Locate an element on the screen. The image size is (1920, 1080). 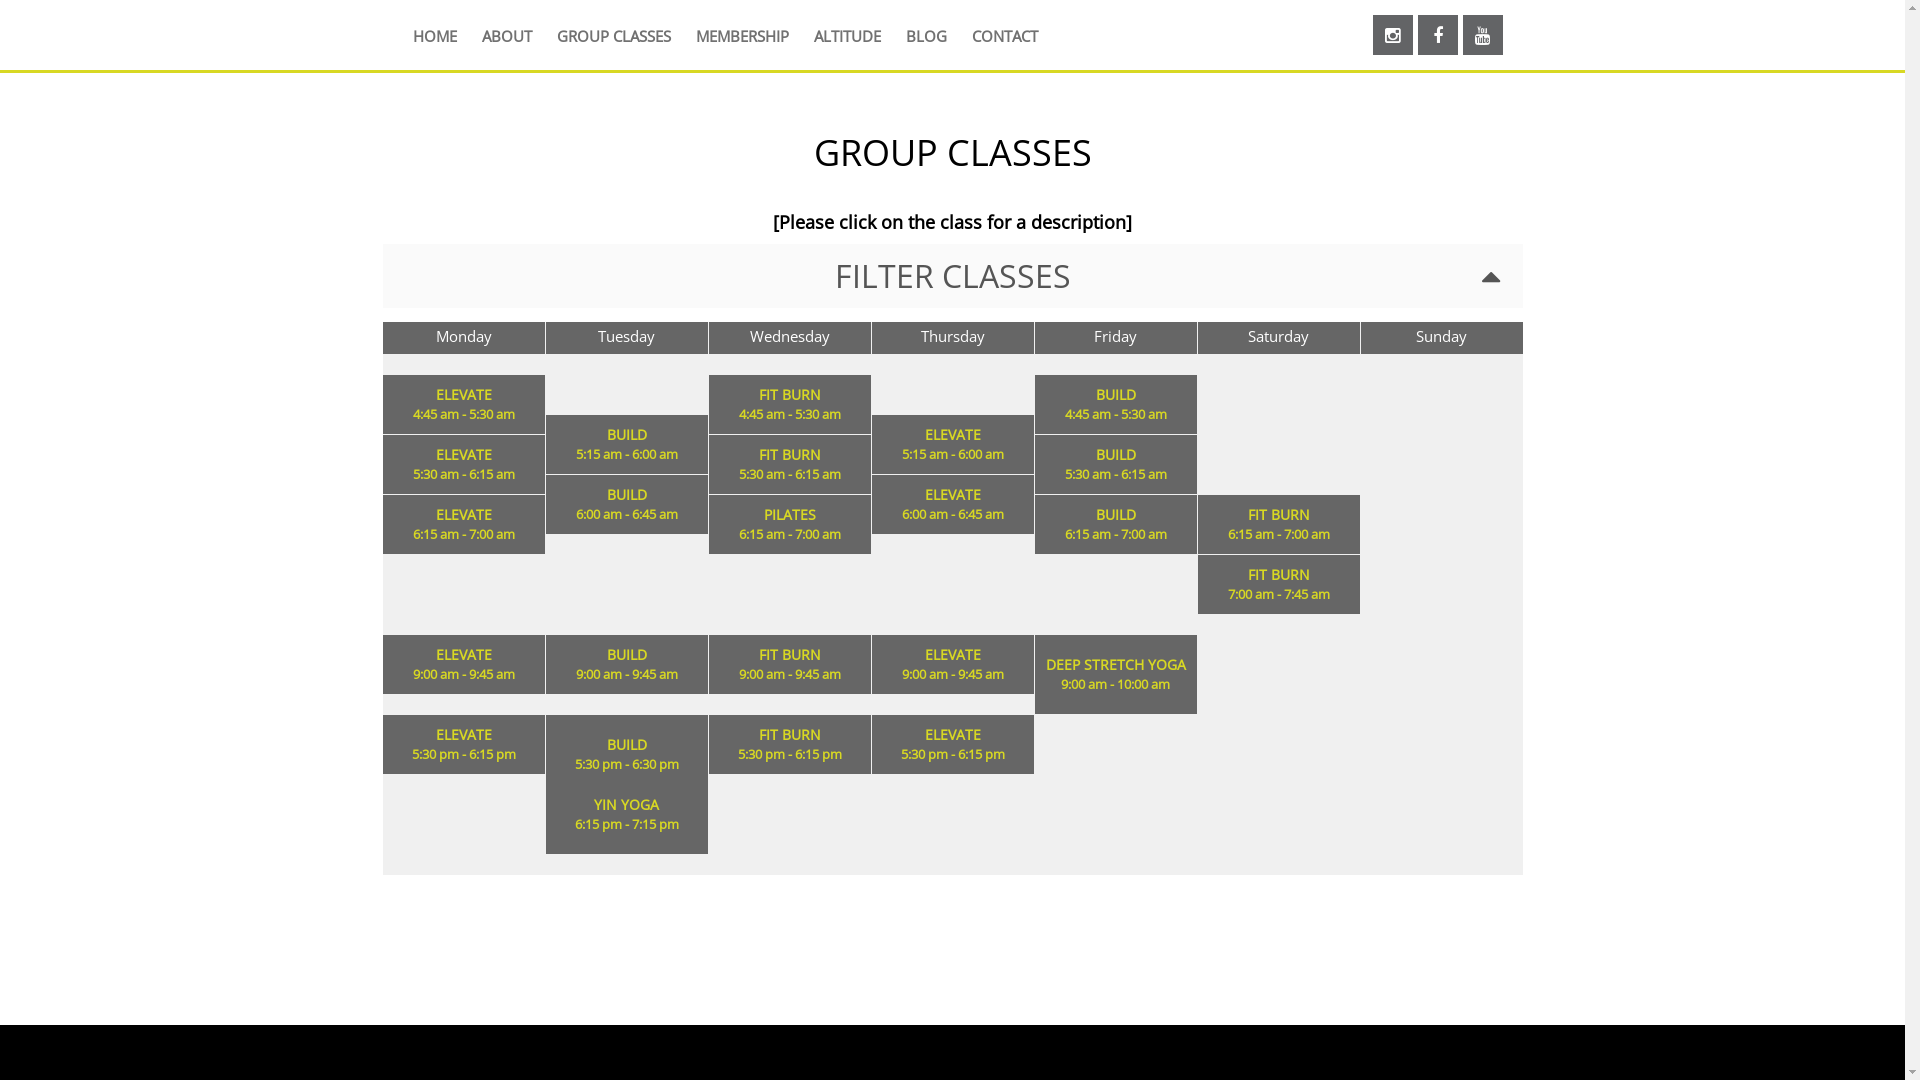
MEMBERSHIP is located at coordinates (742, 38).